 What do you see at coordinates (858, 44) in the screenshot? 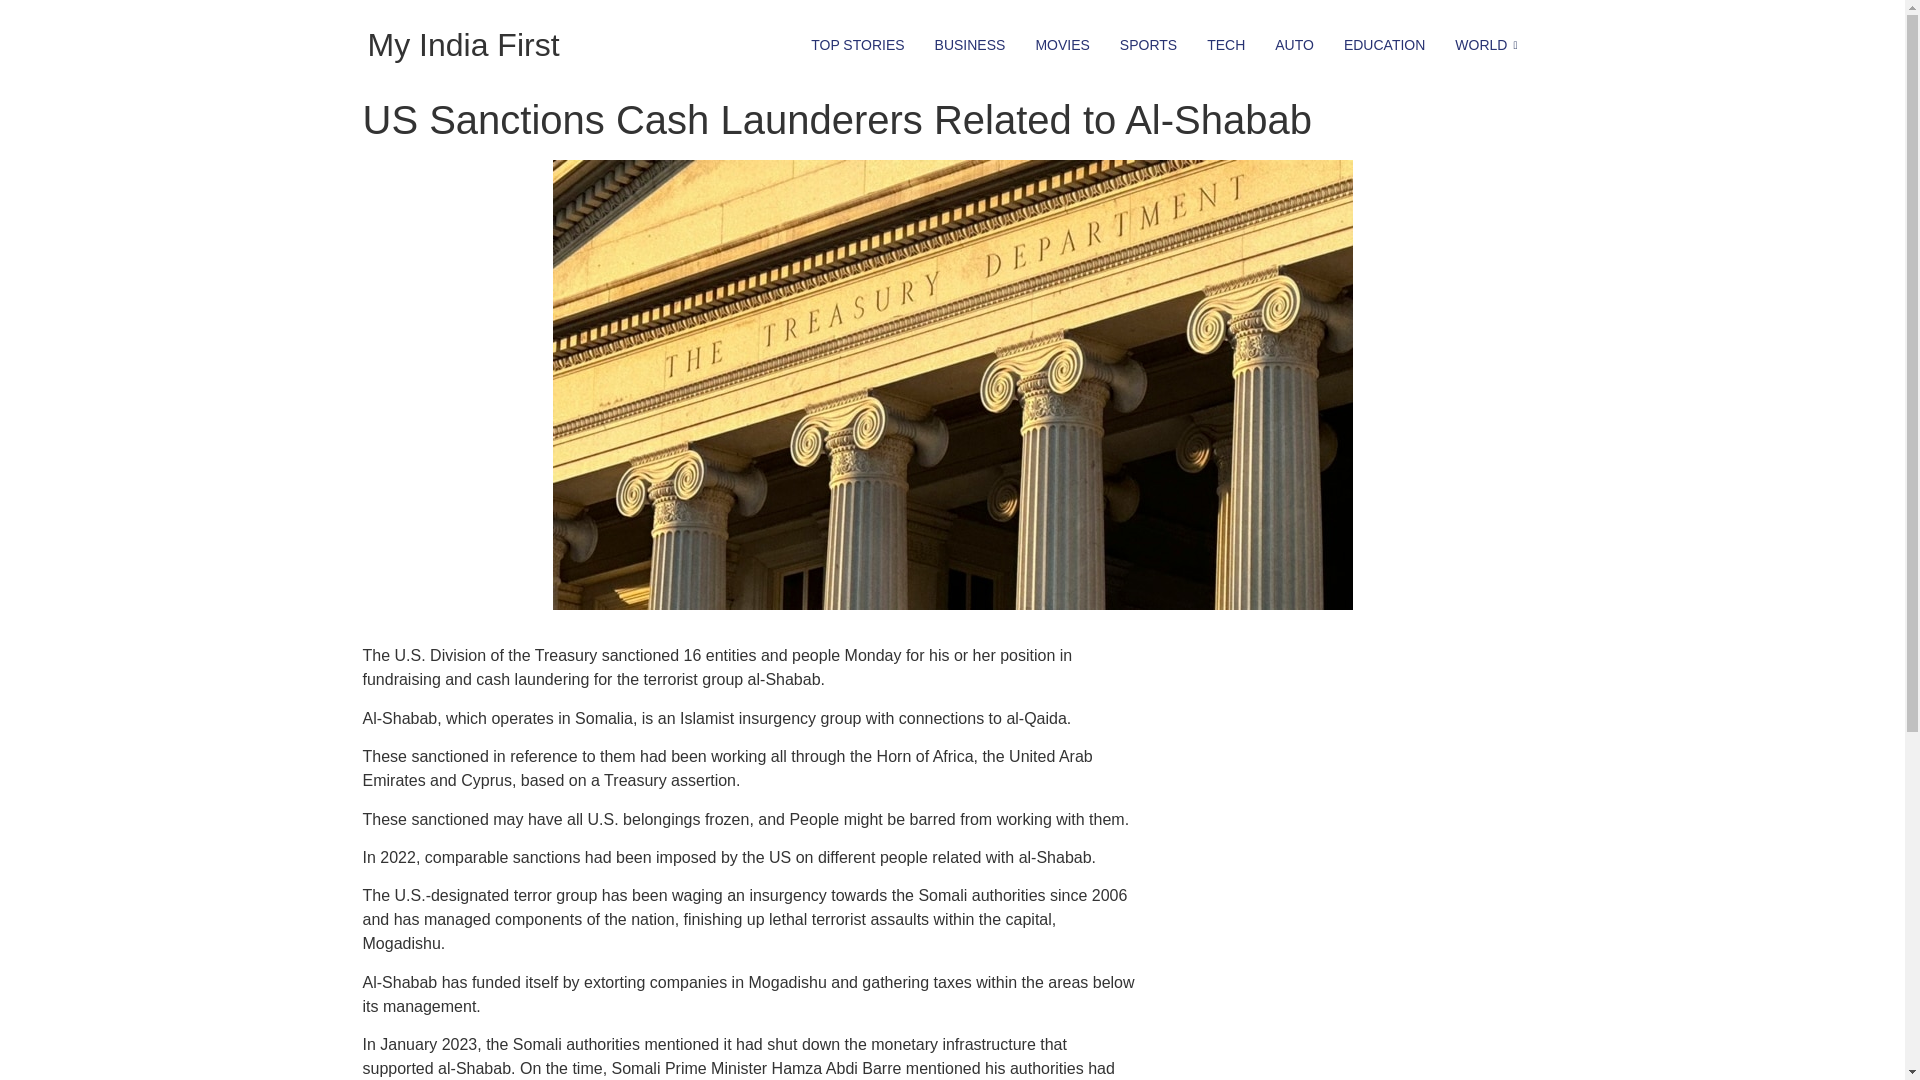
I see `TOP STORIES` at bounding box center [858, 44].